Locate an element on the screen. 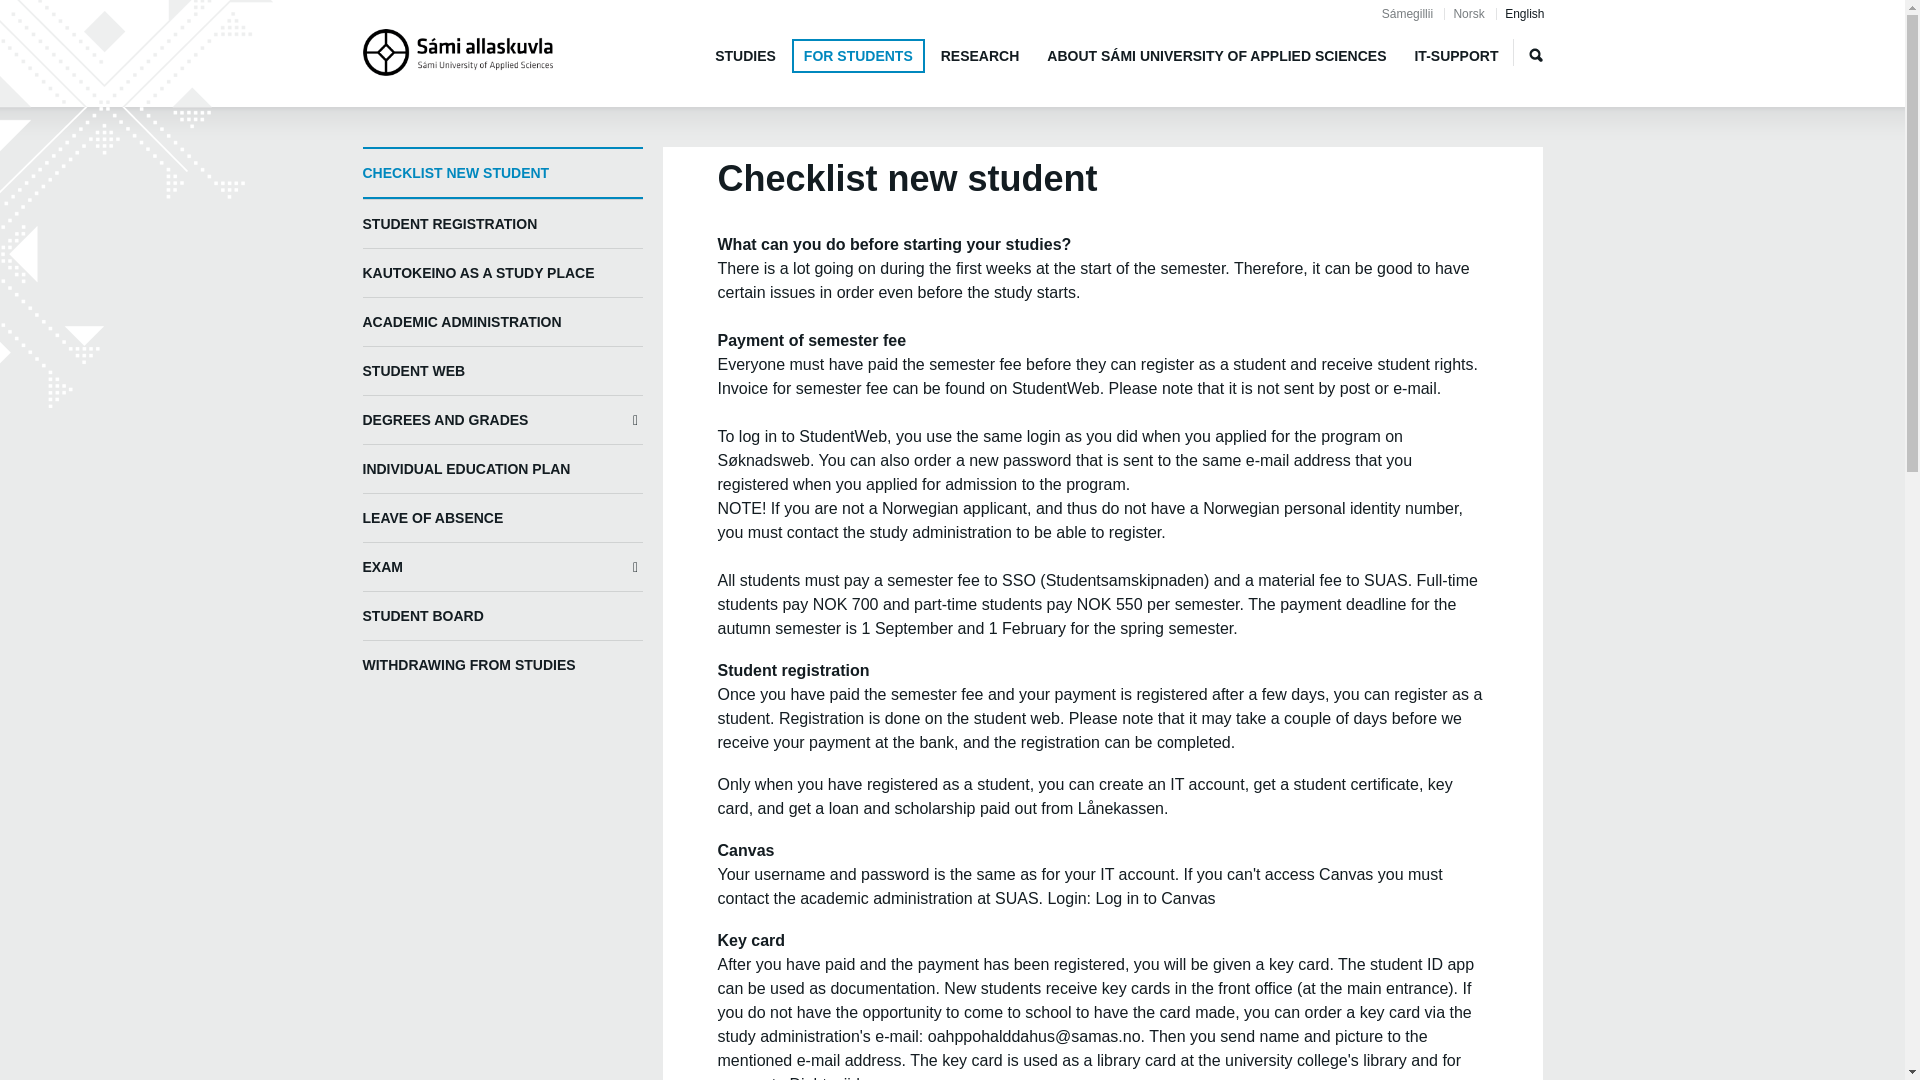  EXAM is located at coordinates (502, 566).